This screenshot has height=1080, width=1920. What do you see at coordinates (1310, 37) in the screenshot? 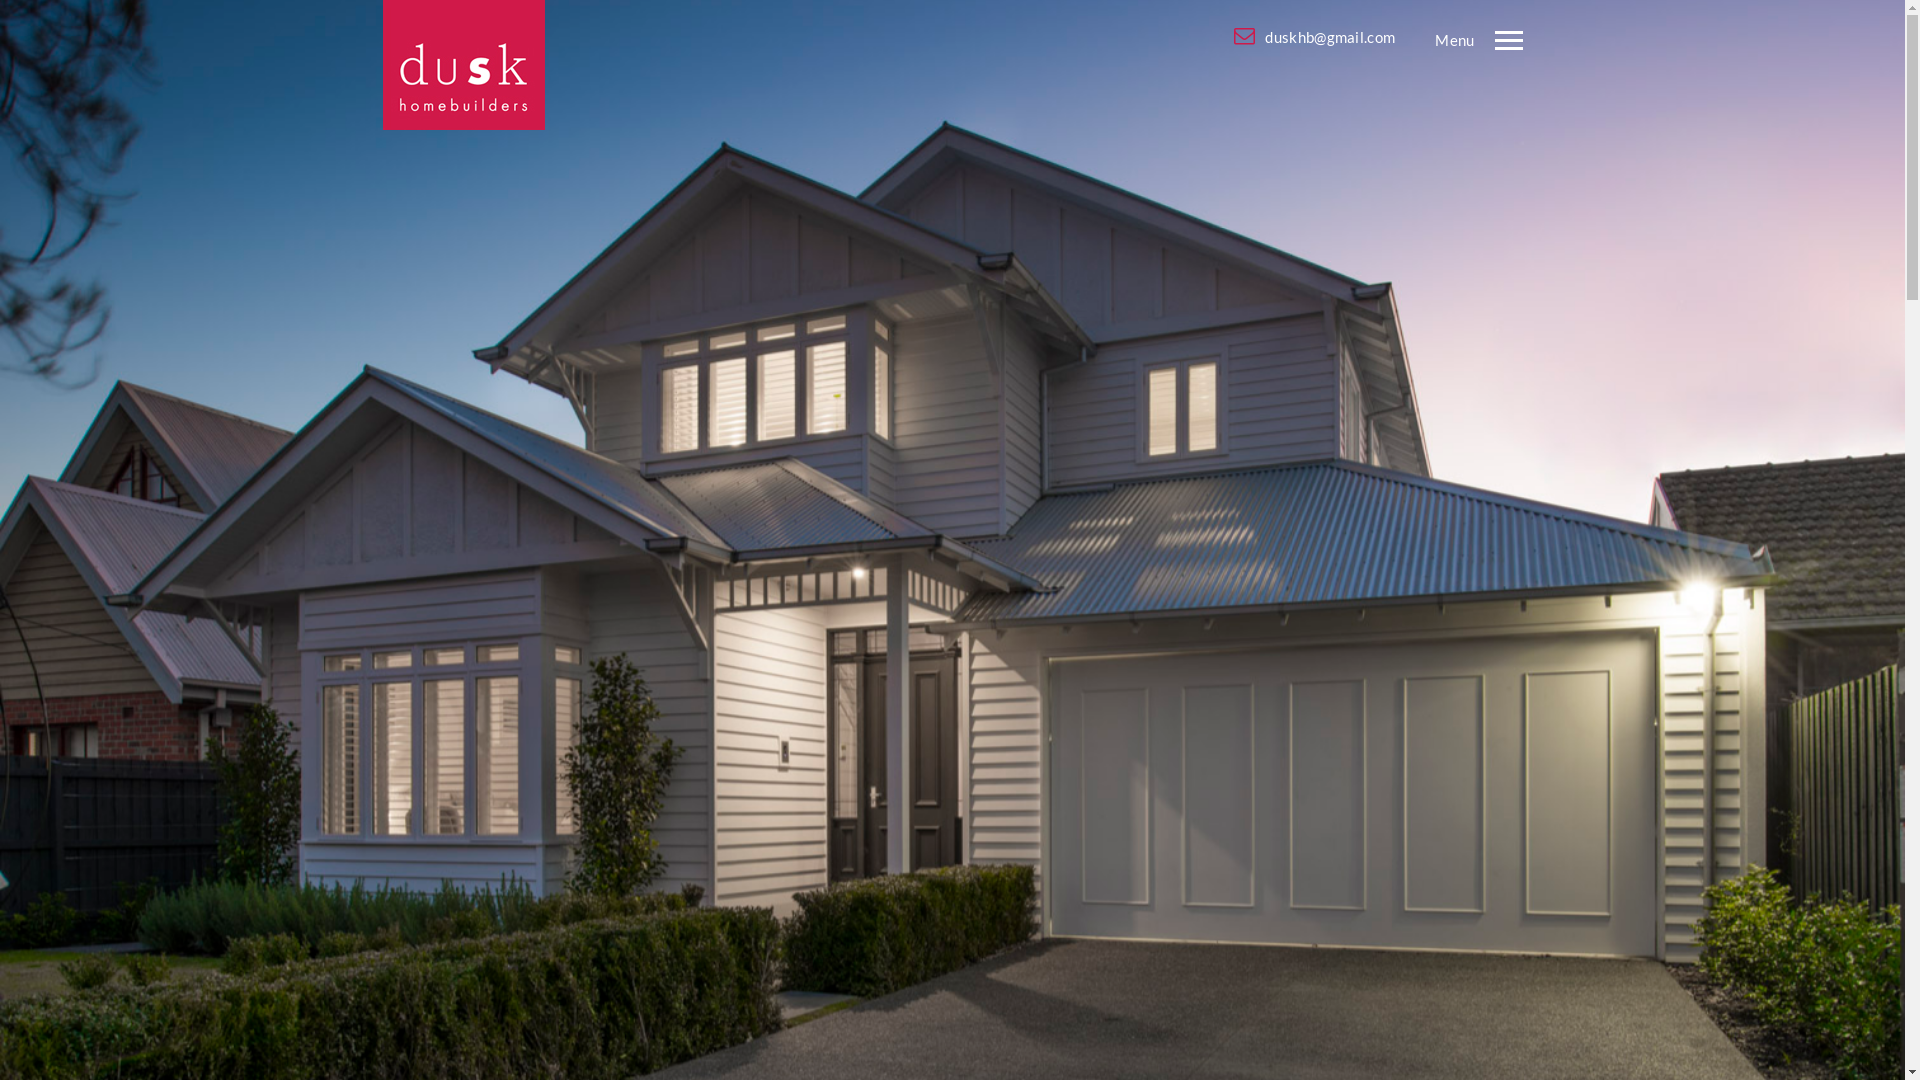
I see `duskhb@gmail.com` at bounding box center [1310, 37].